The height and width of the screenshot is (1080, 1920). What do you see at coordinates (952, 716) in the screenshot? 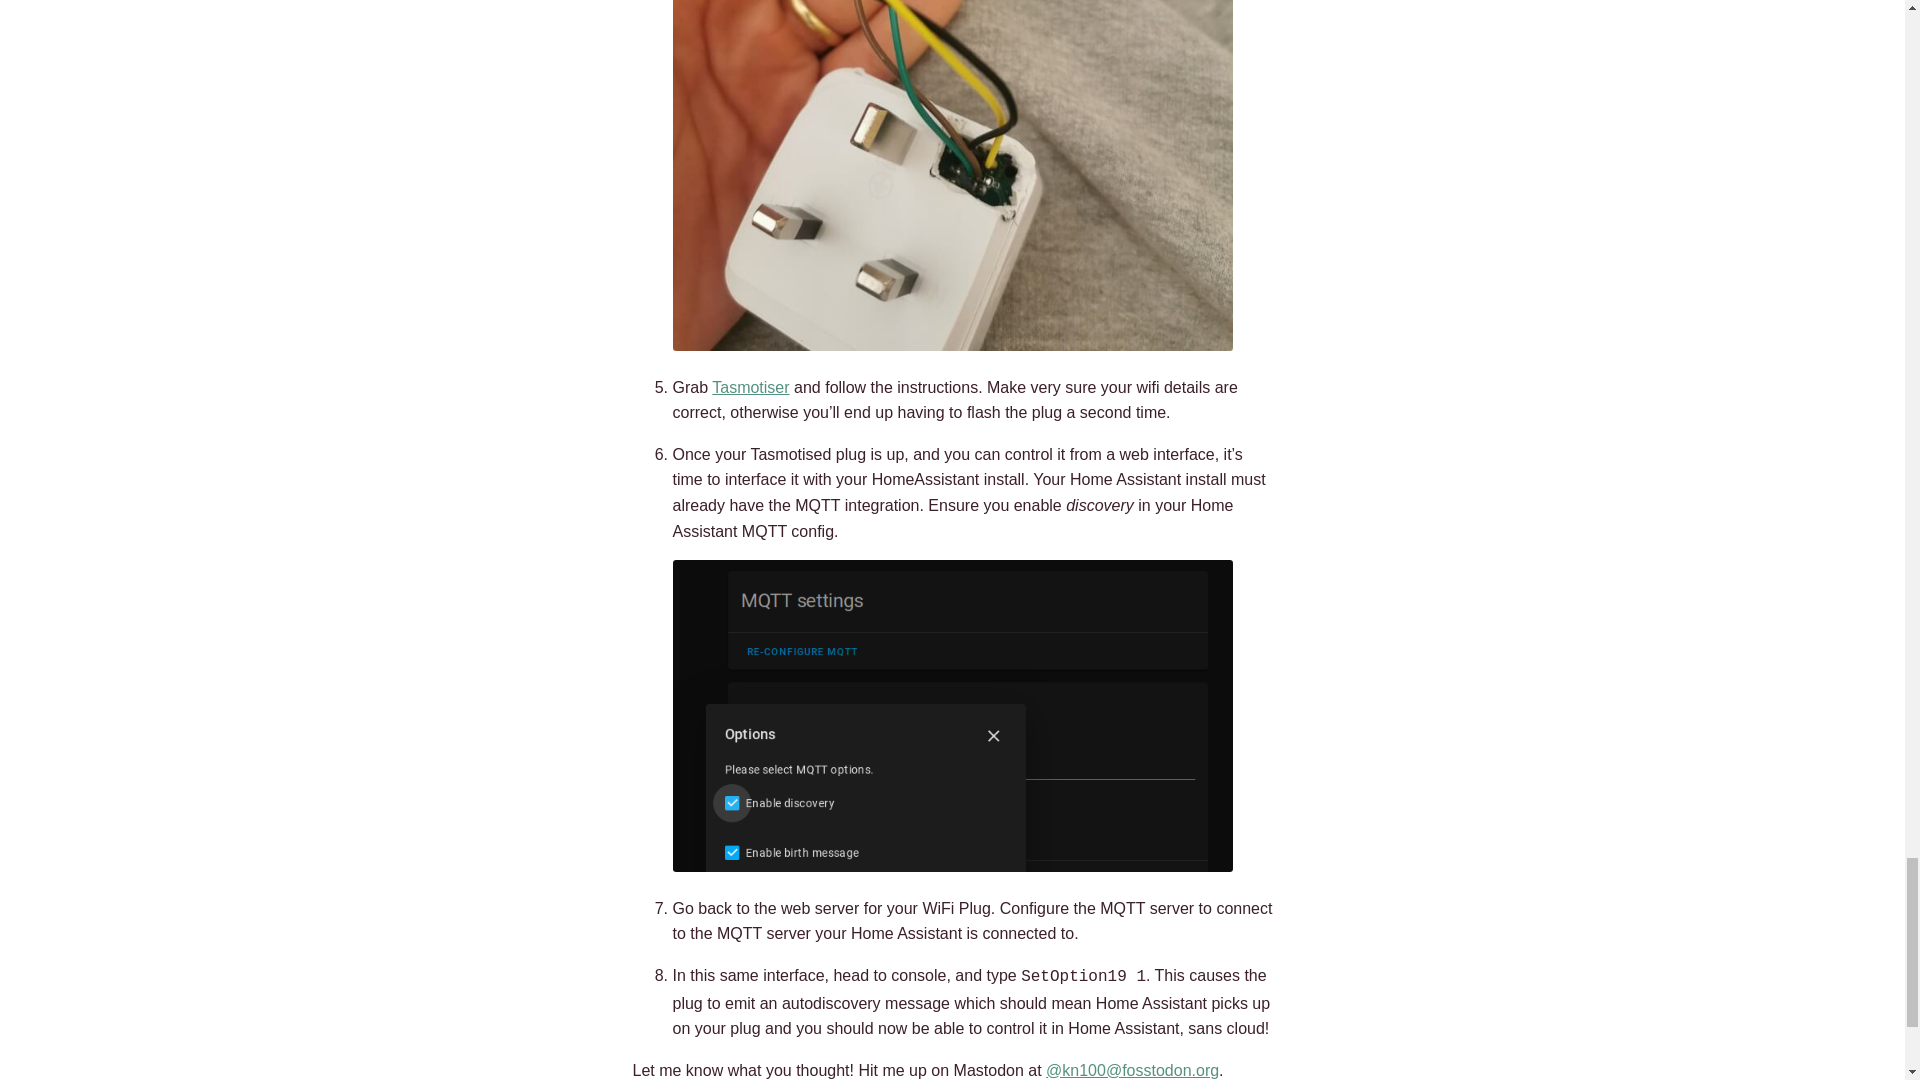
I see `plug-mqtt-discovery` at bounding box center [952, 716].